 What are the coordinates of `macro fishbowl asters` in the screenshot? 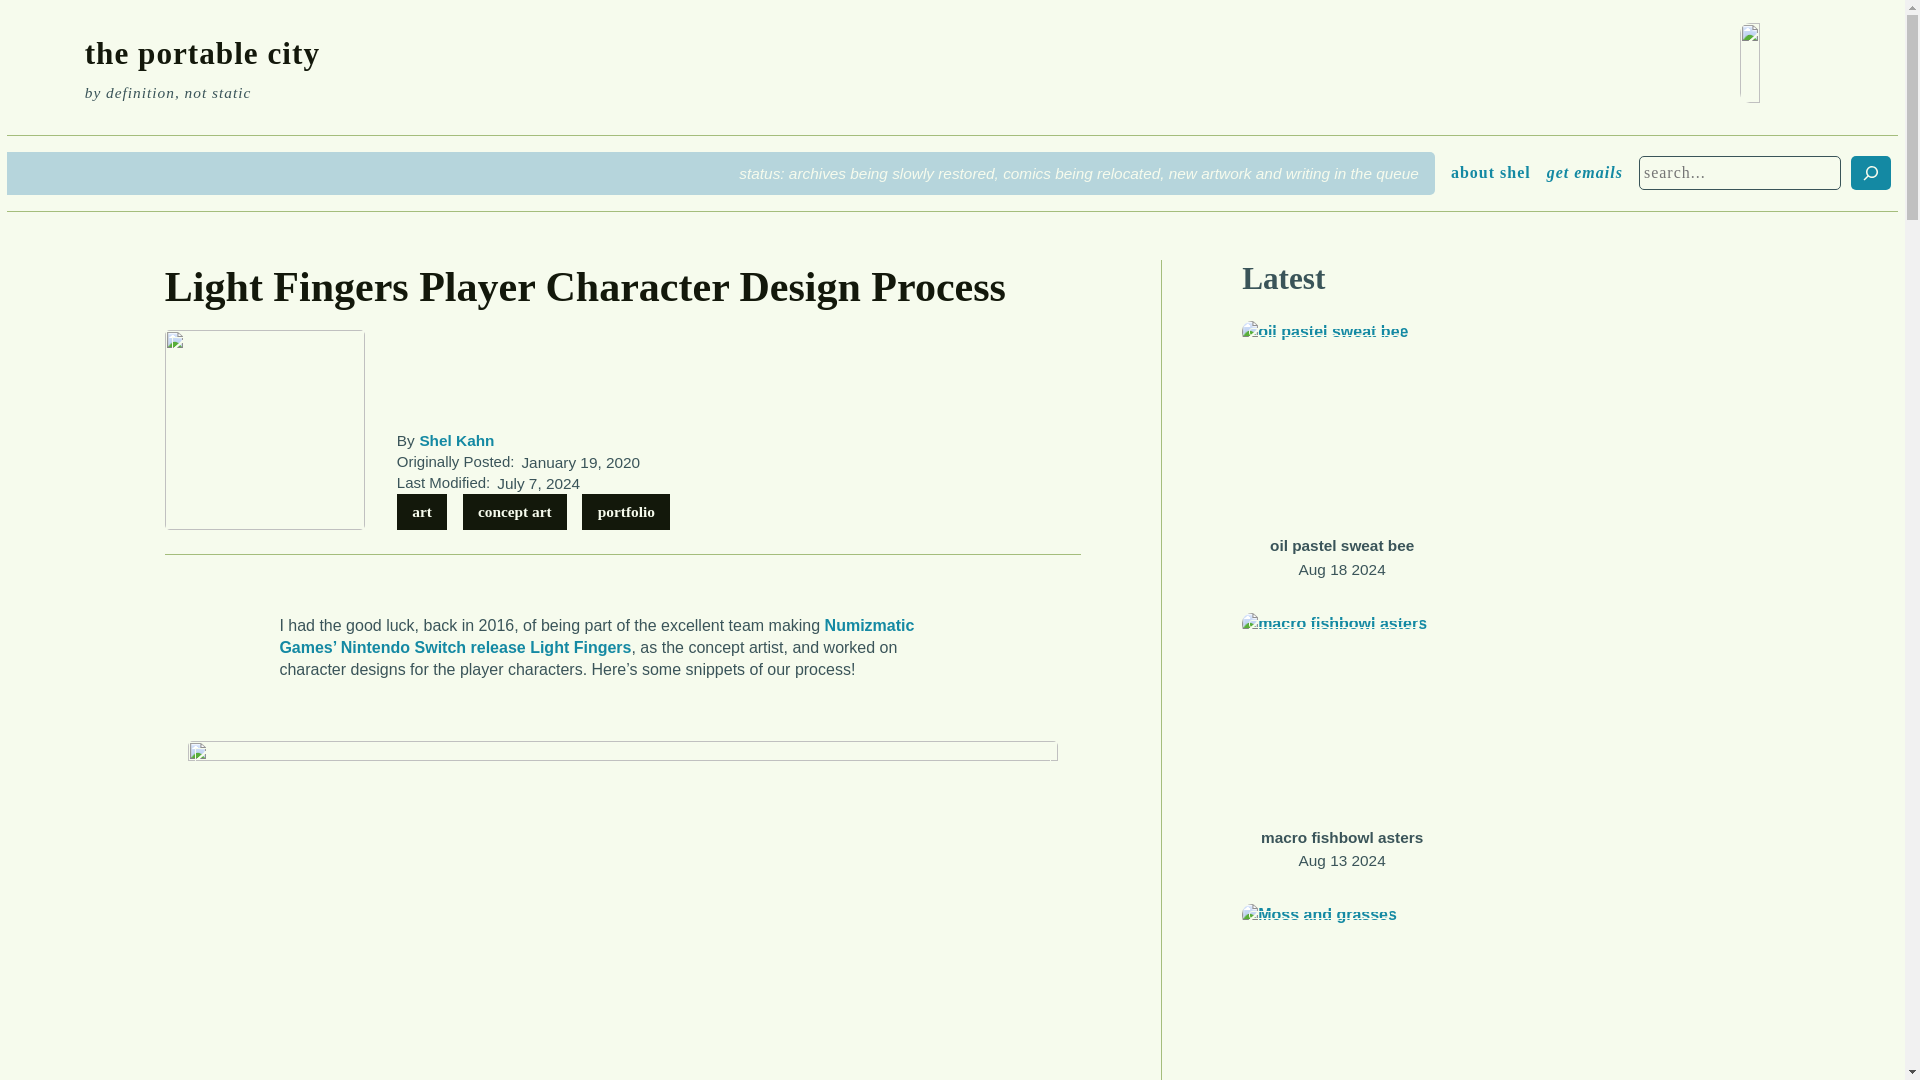 It's located at (1342, 838).